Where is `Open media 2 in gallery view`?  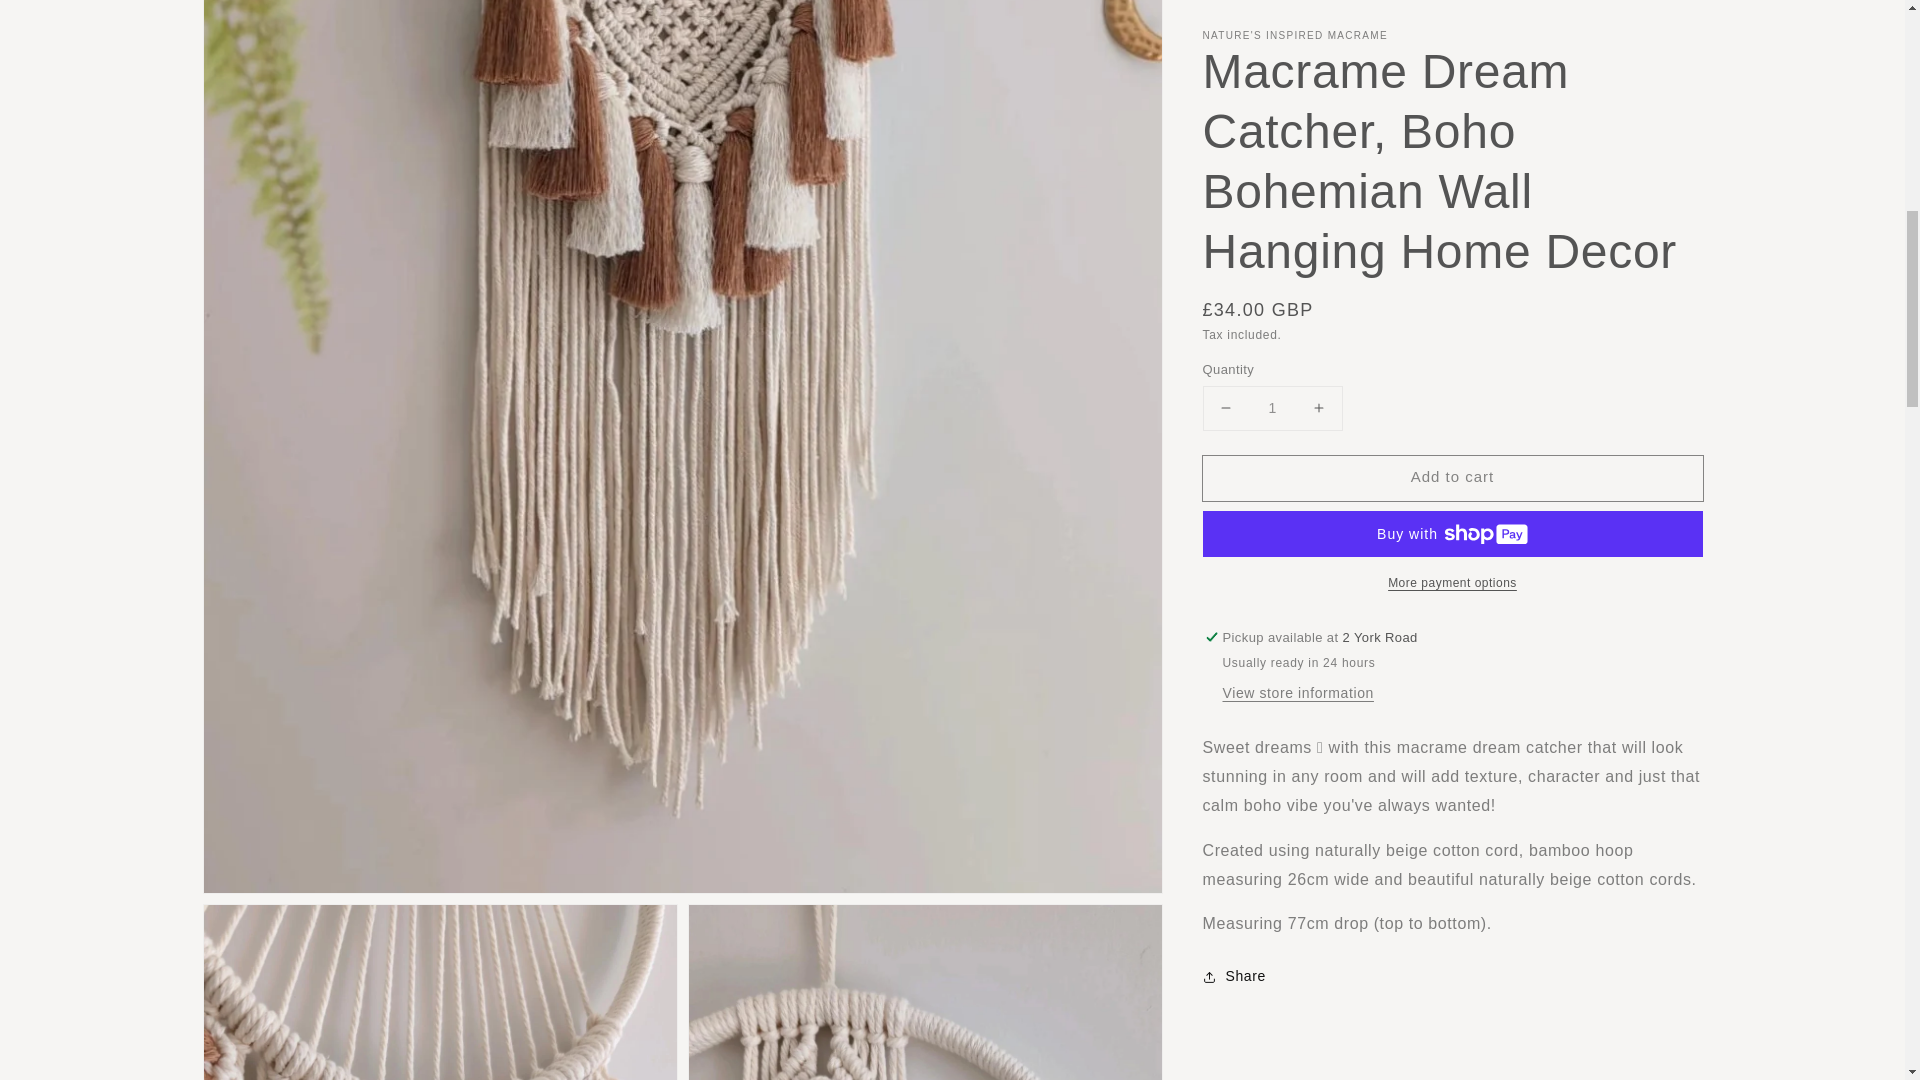 Open media 2 in gallery view is located at coordinates (440, 992).